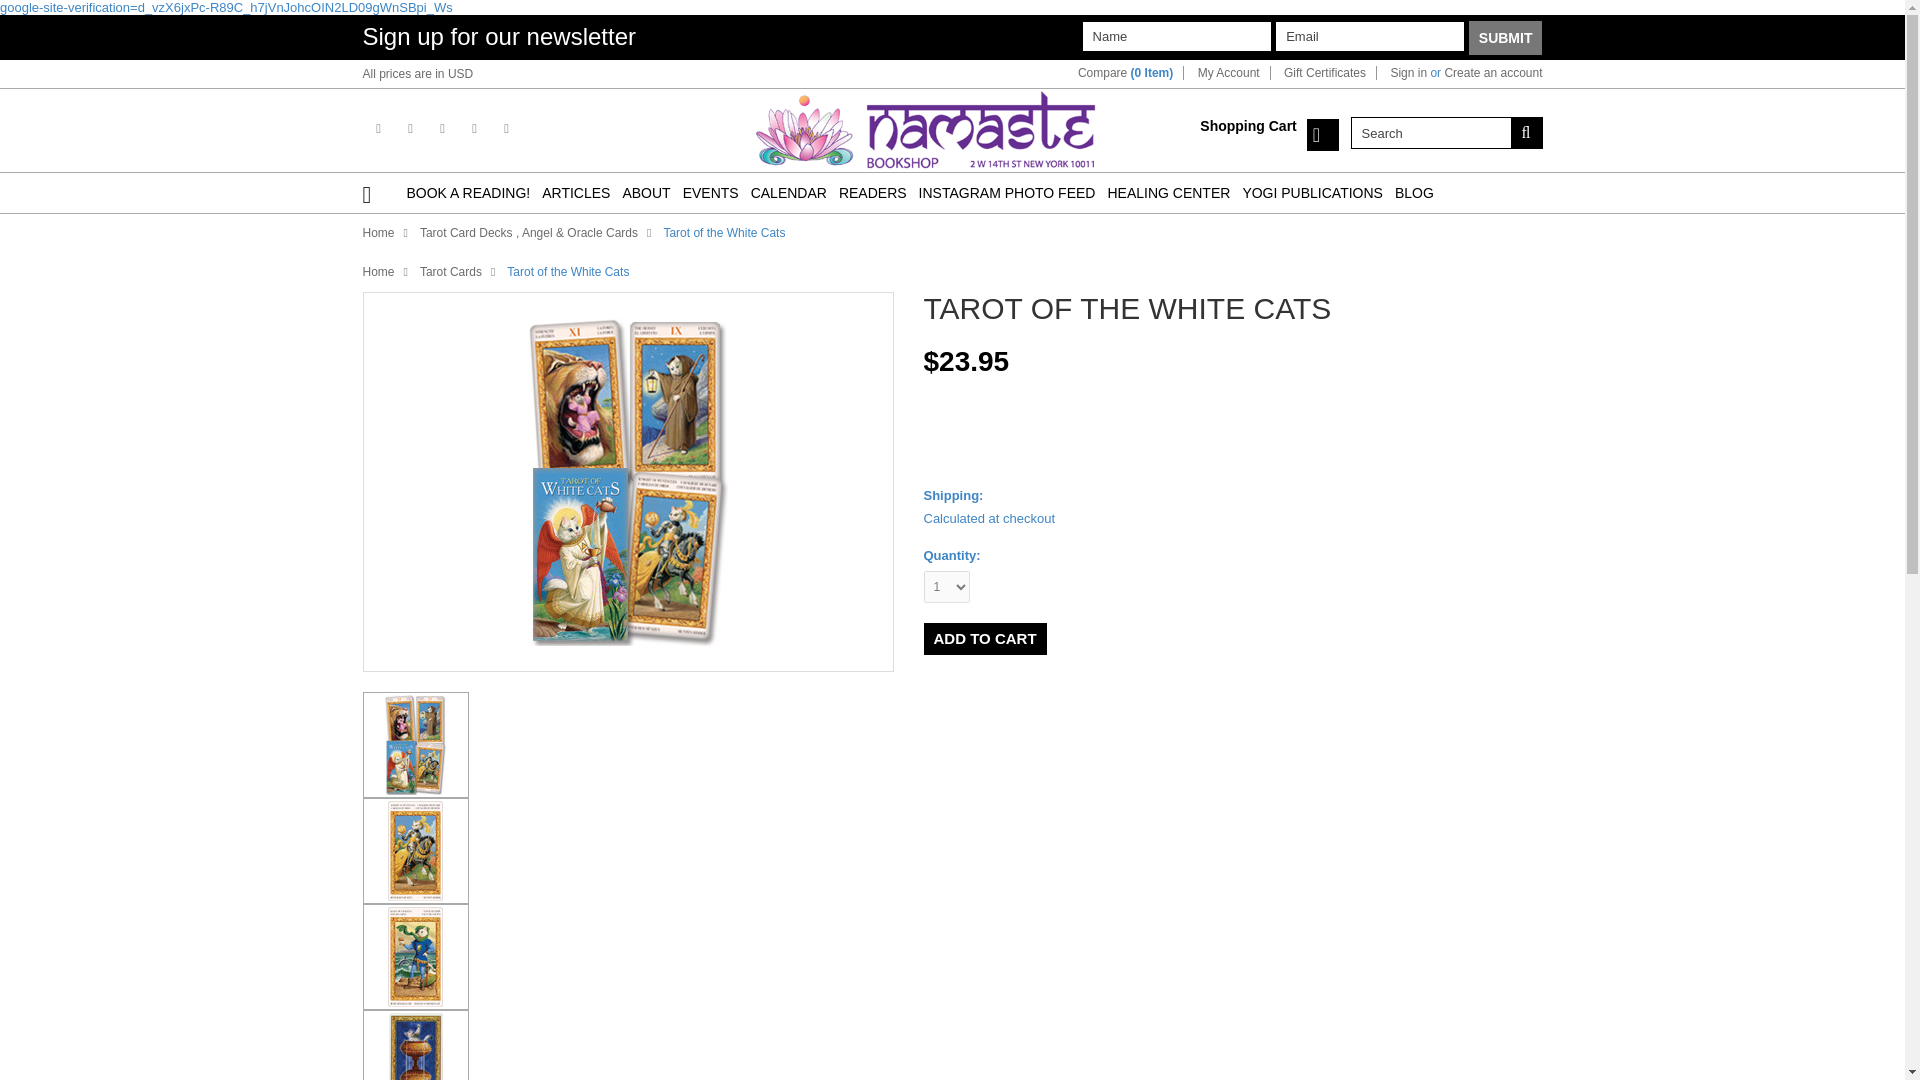 The height and width of the screenshot is (1080, 1920). What do you see at coordinates (1408, 72) in the screenshot?
I see `Sign in` at bounding box center [1408, 72].